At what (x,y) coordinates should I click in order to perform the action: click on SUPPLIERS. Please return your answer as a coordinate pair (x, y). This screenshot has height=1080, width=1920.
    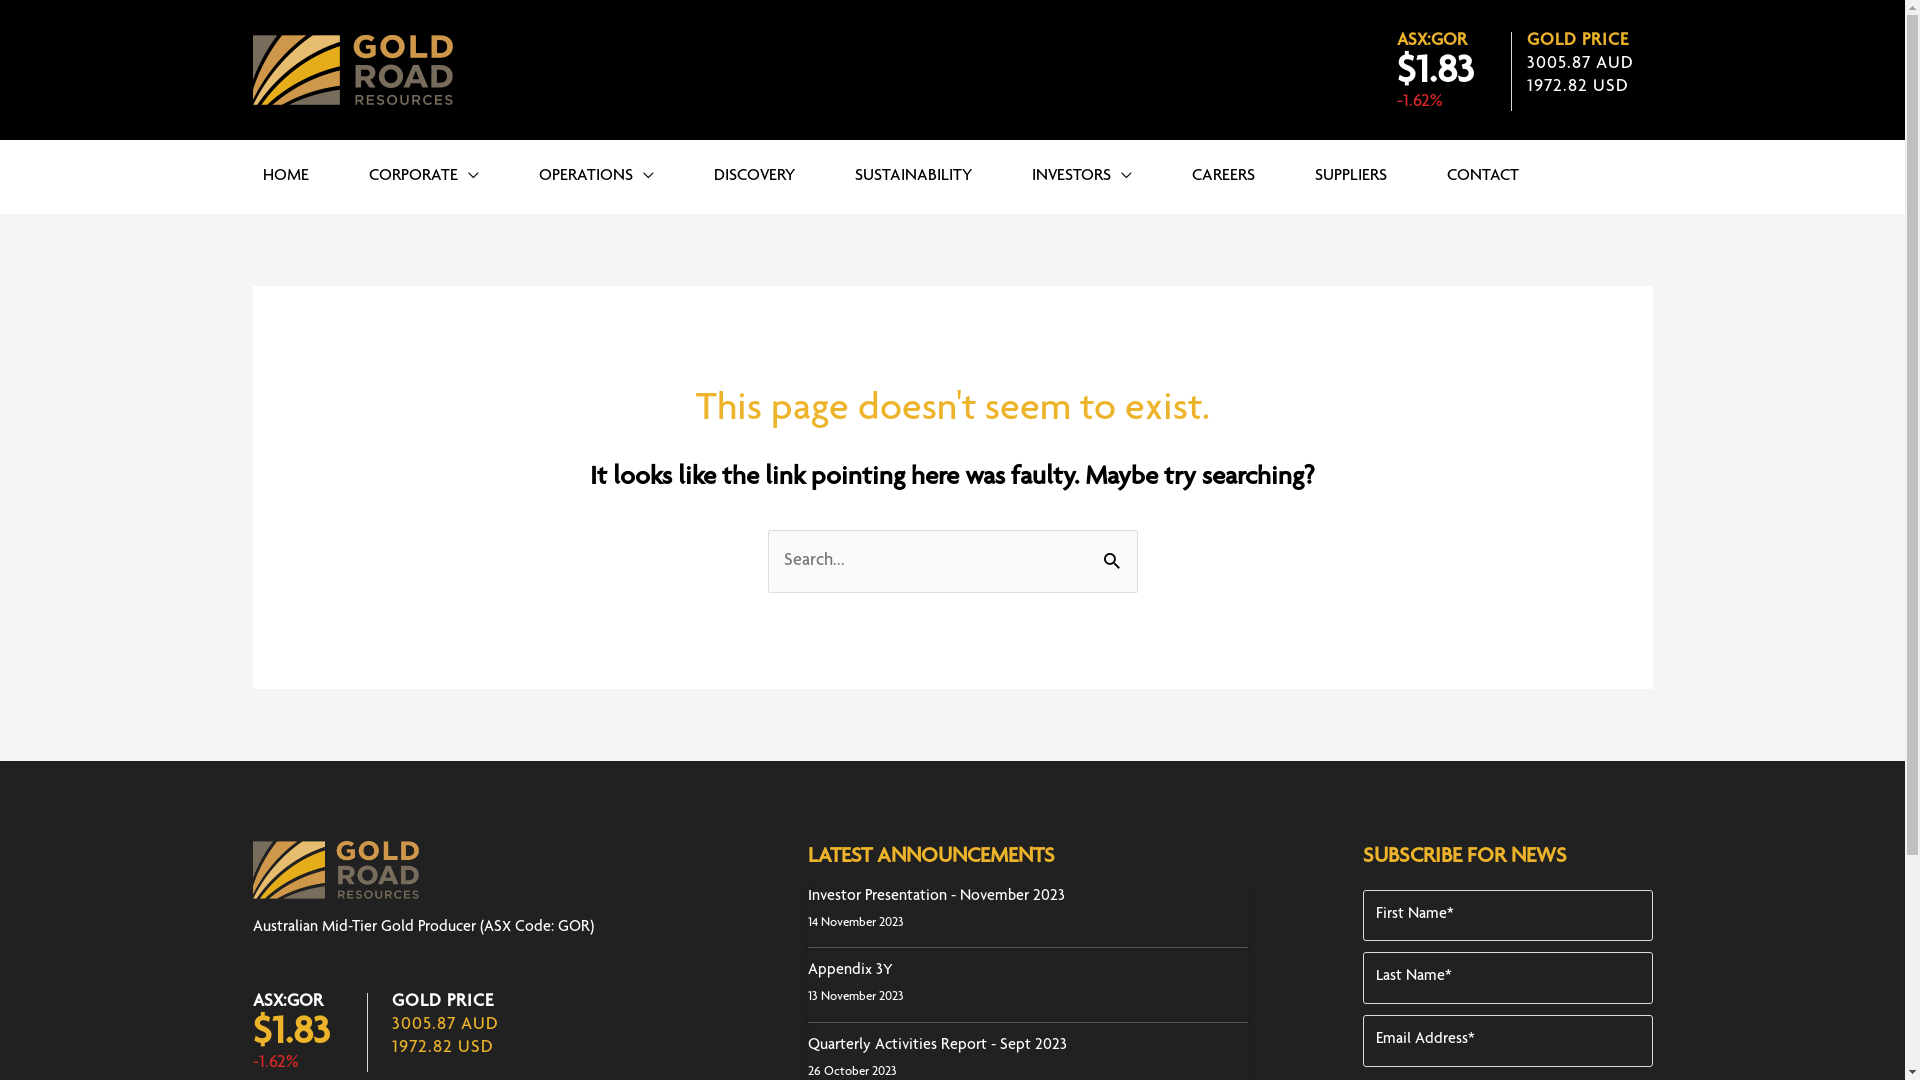
    Looking at the image, I should click on (1350, 177).